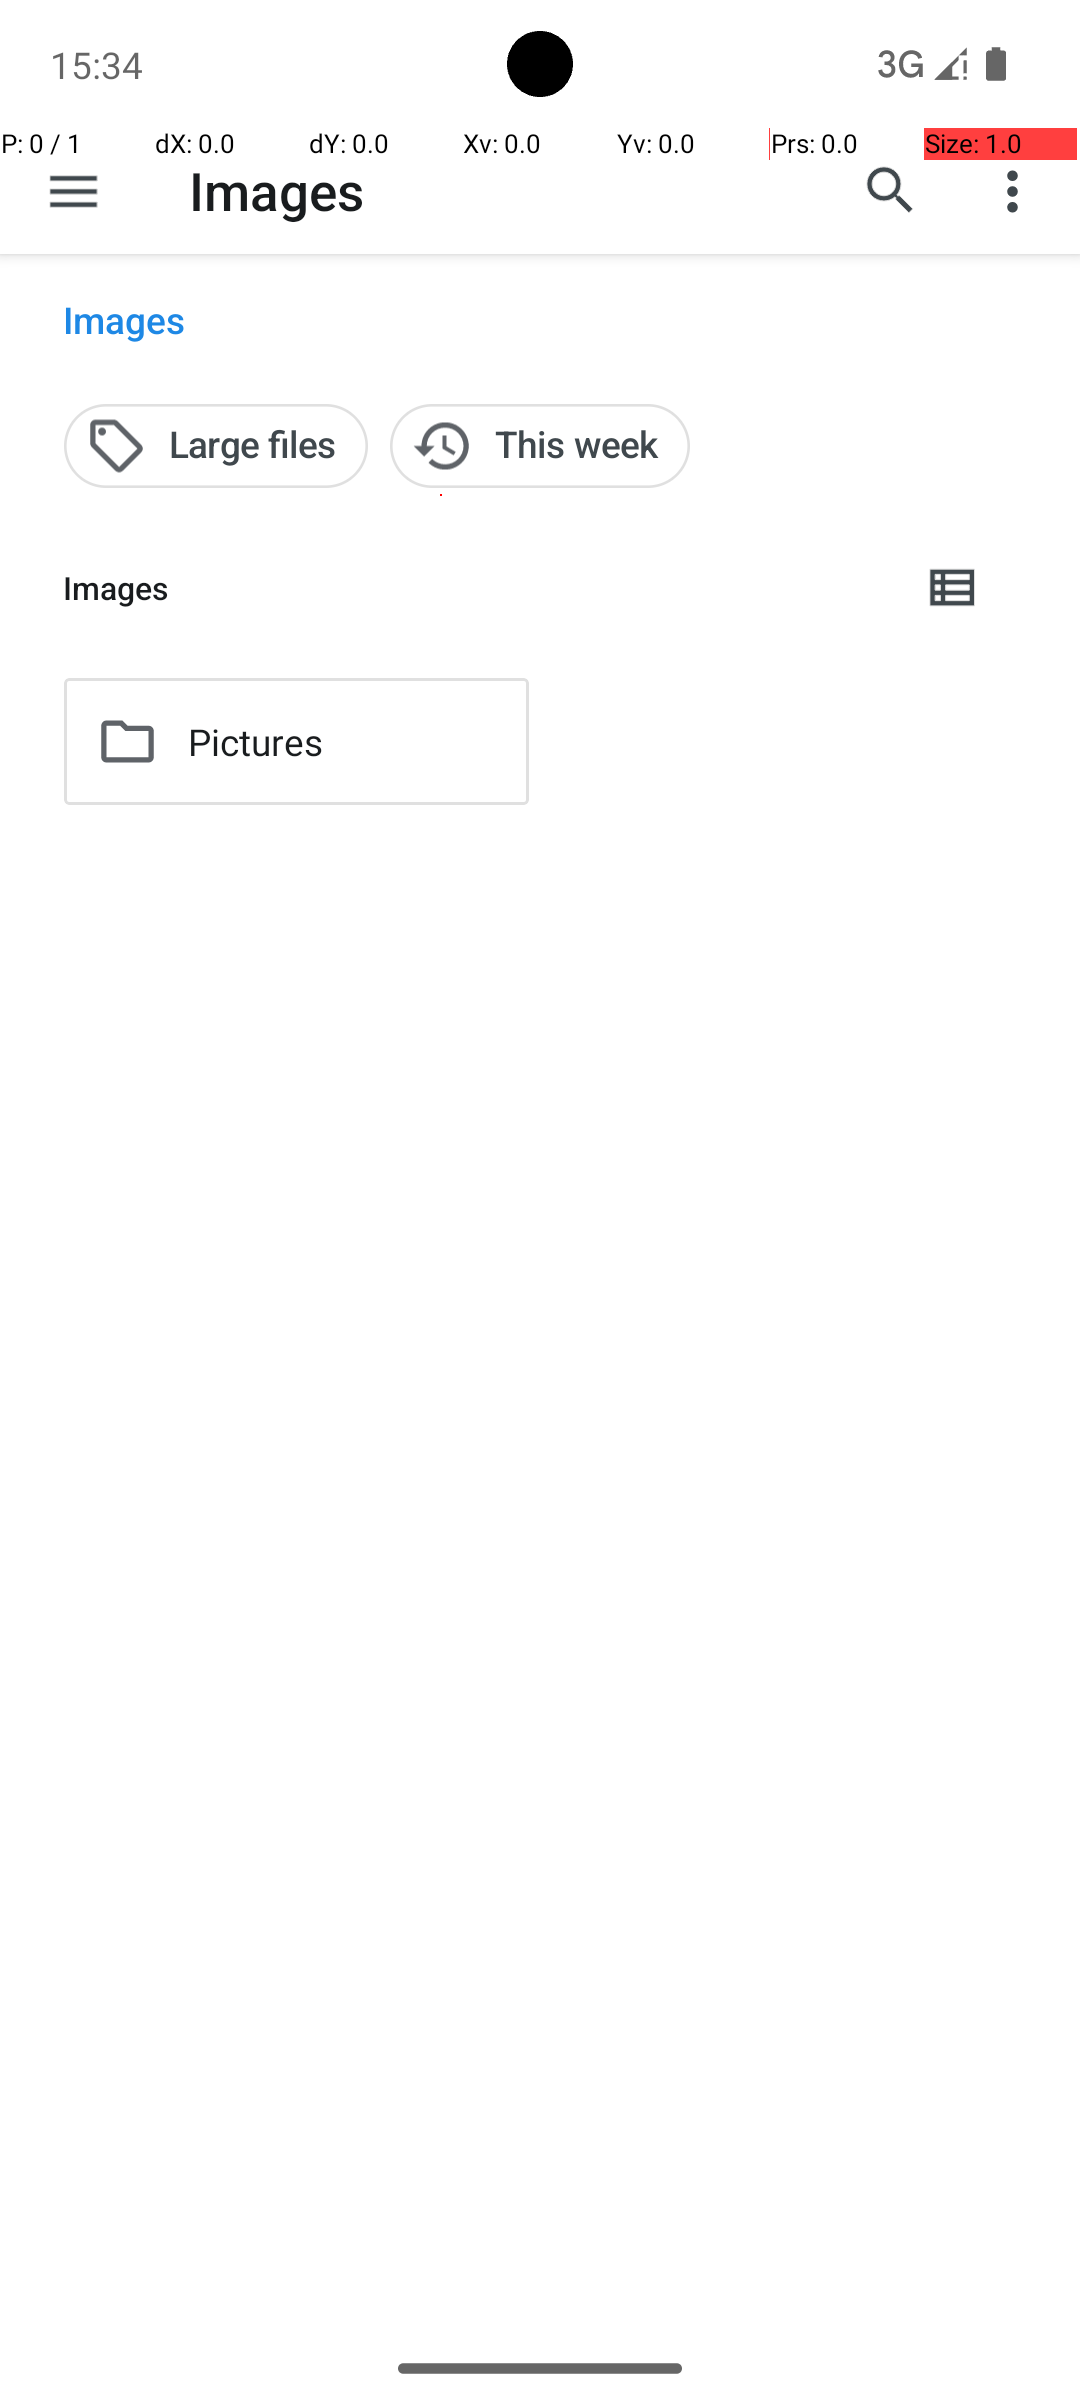 The width and height of the screenshot is (1080, 2400). Describe the element at coordinates (954, 588) in the screenshot. I see `List view` at that location.